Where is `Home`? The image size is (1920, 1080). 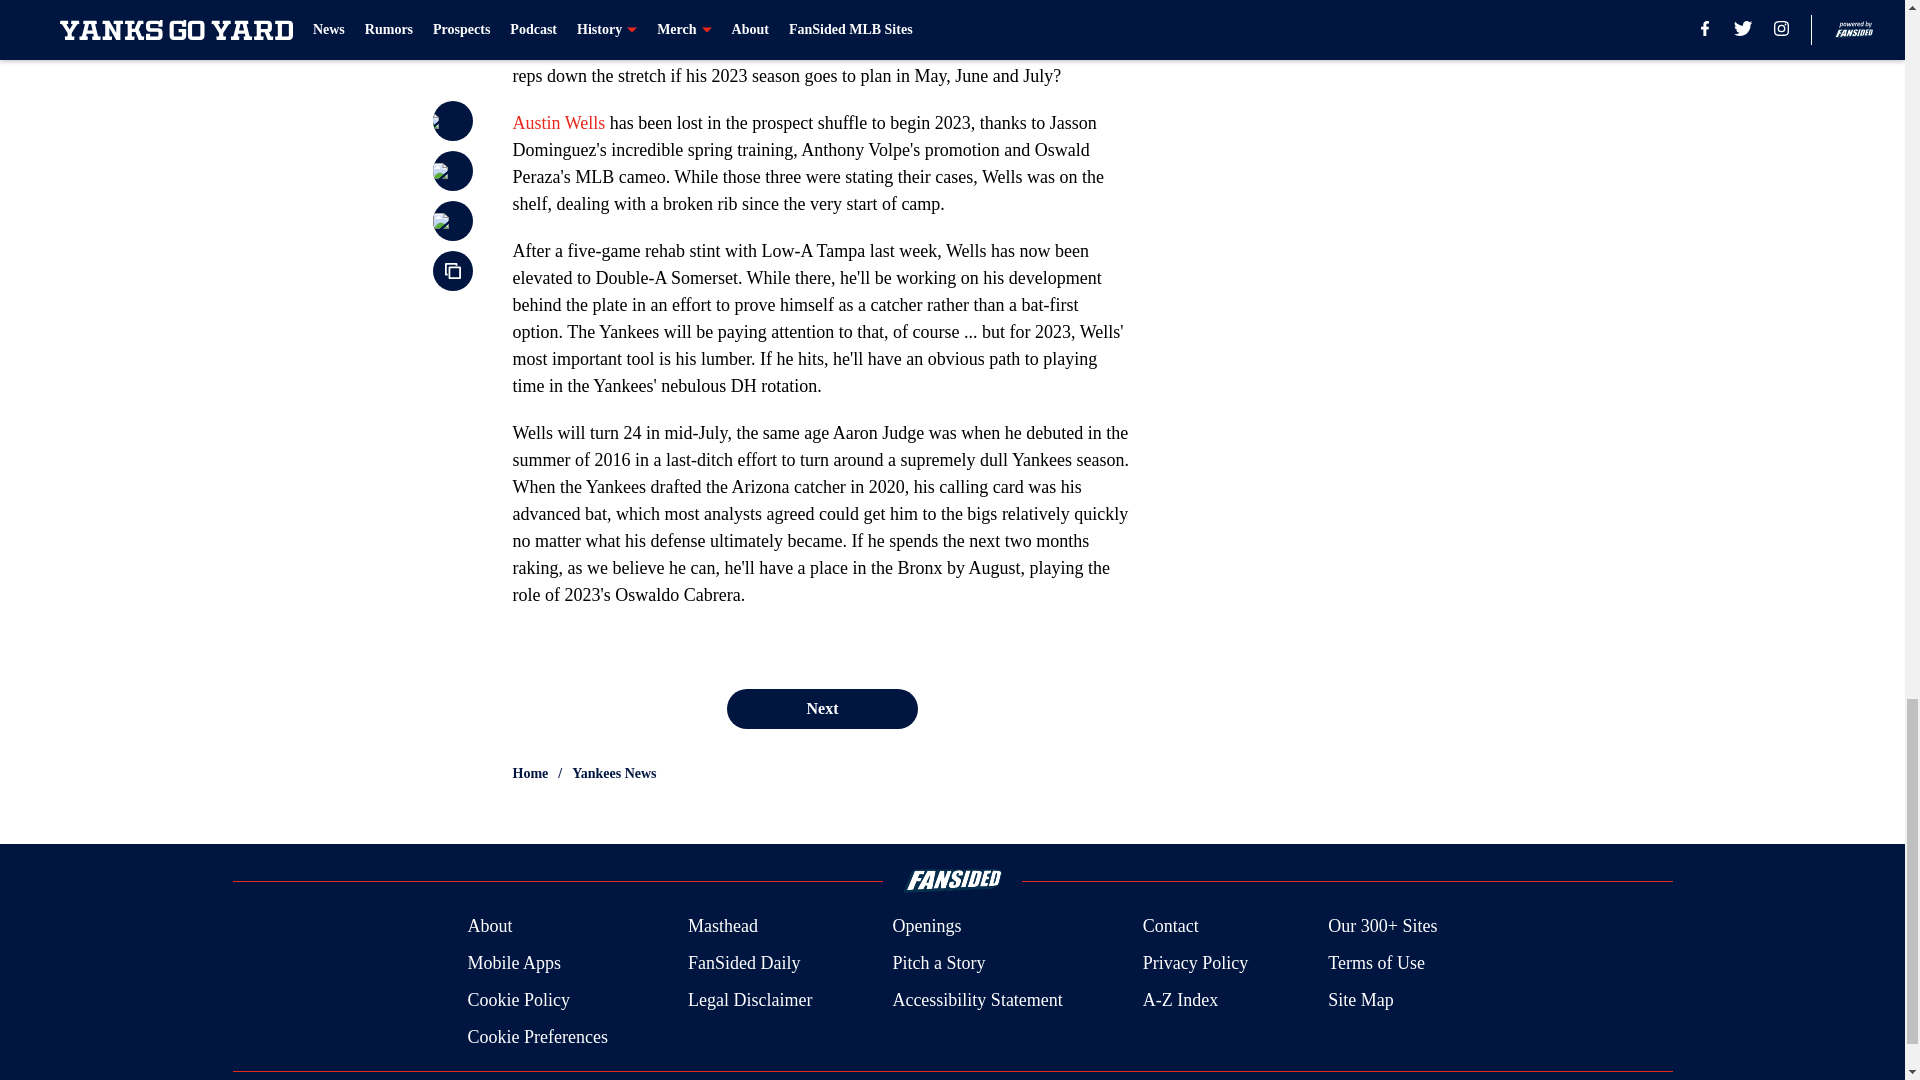 Home is located at coordinates (530, 774).